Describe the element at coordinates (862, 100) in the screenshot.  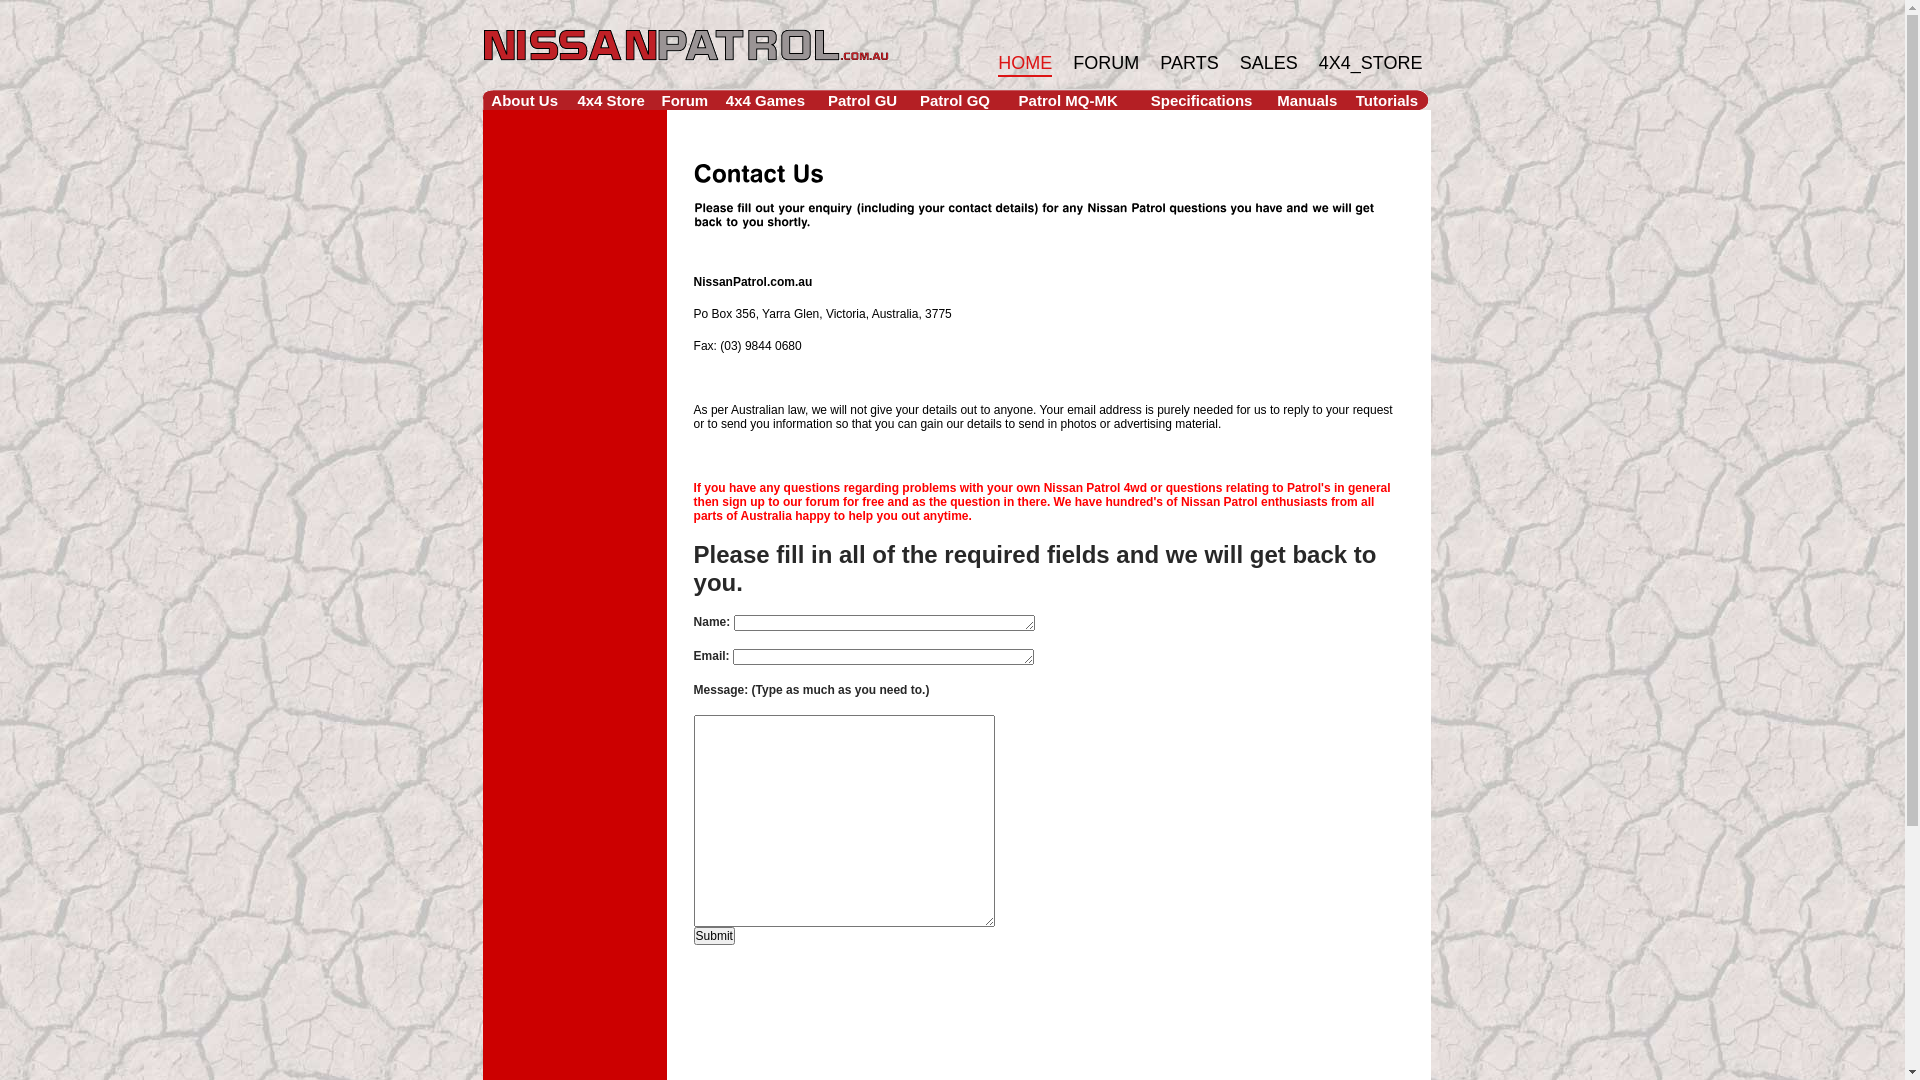
I see `Patrol GU` at that location.